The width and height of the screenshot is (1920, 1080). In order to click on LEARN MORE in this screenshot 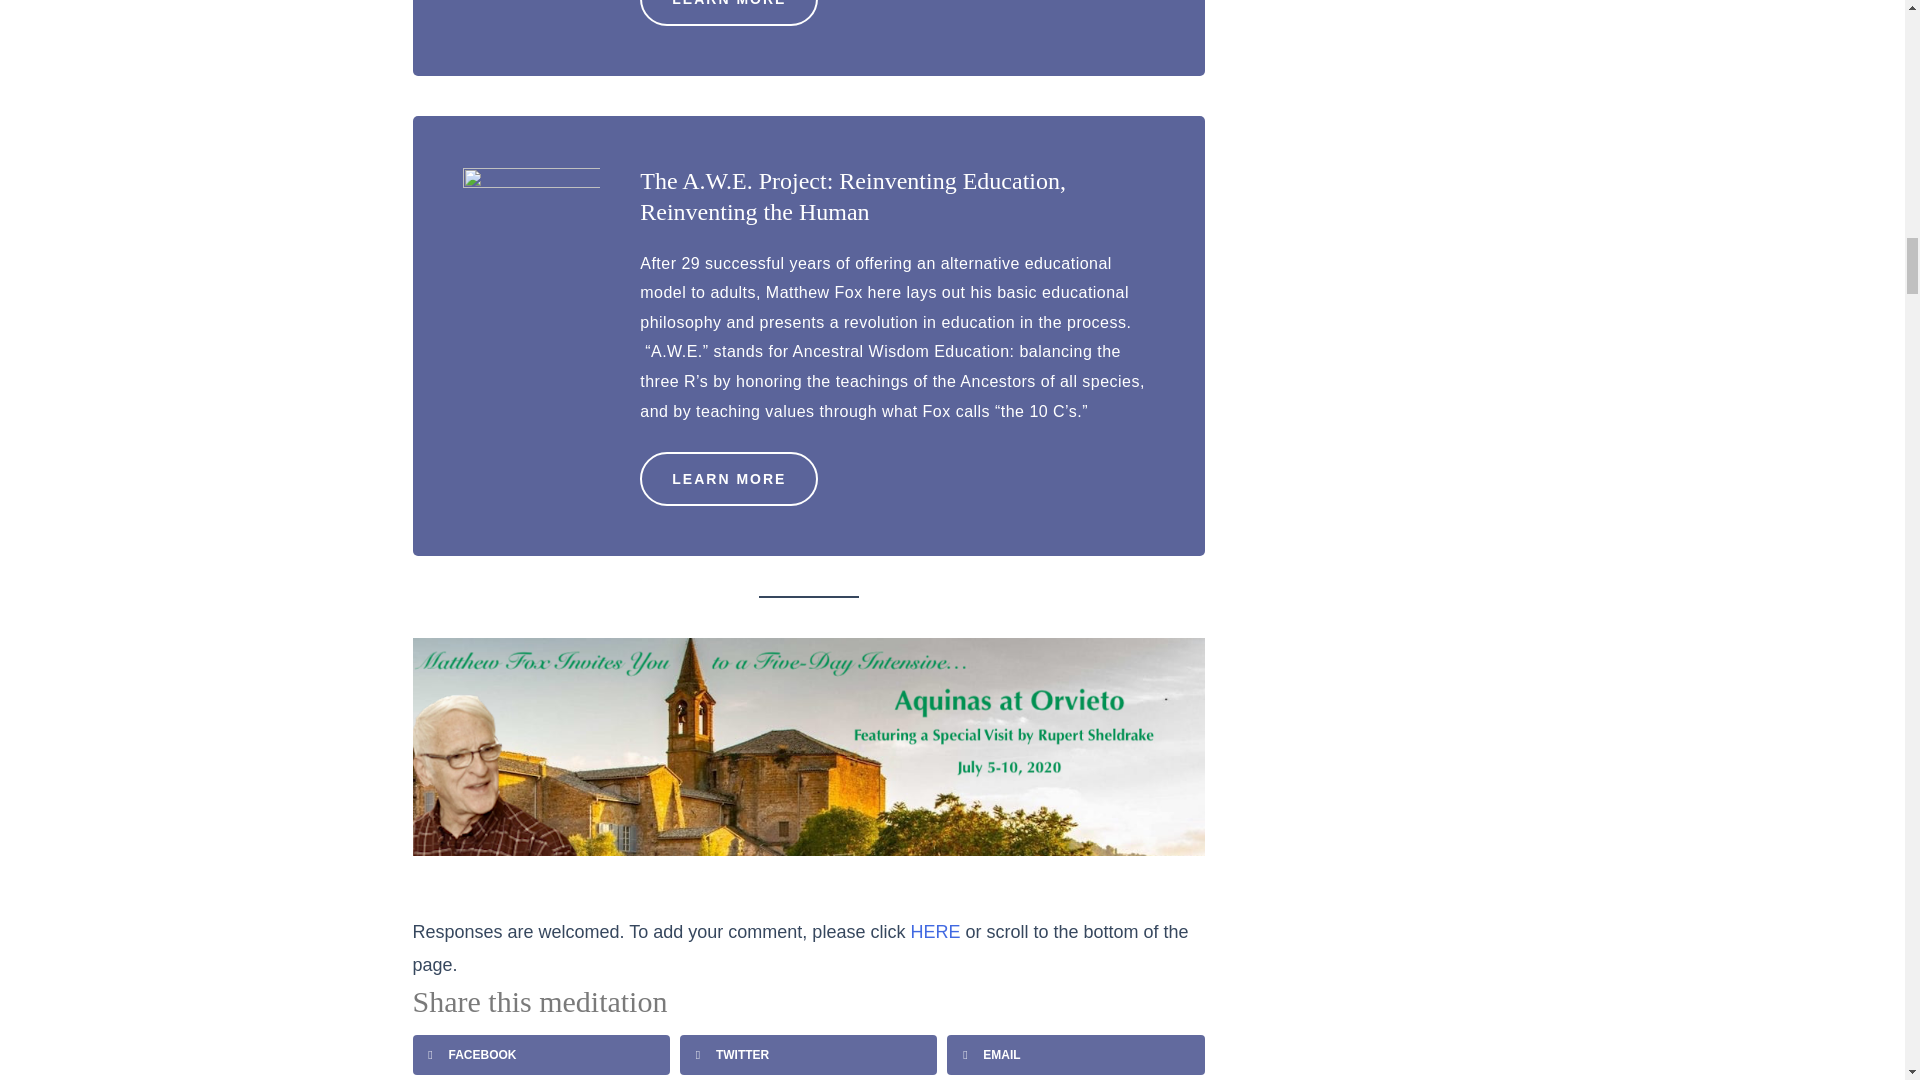, I will do `click(728, 12)`.